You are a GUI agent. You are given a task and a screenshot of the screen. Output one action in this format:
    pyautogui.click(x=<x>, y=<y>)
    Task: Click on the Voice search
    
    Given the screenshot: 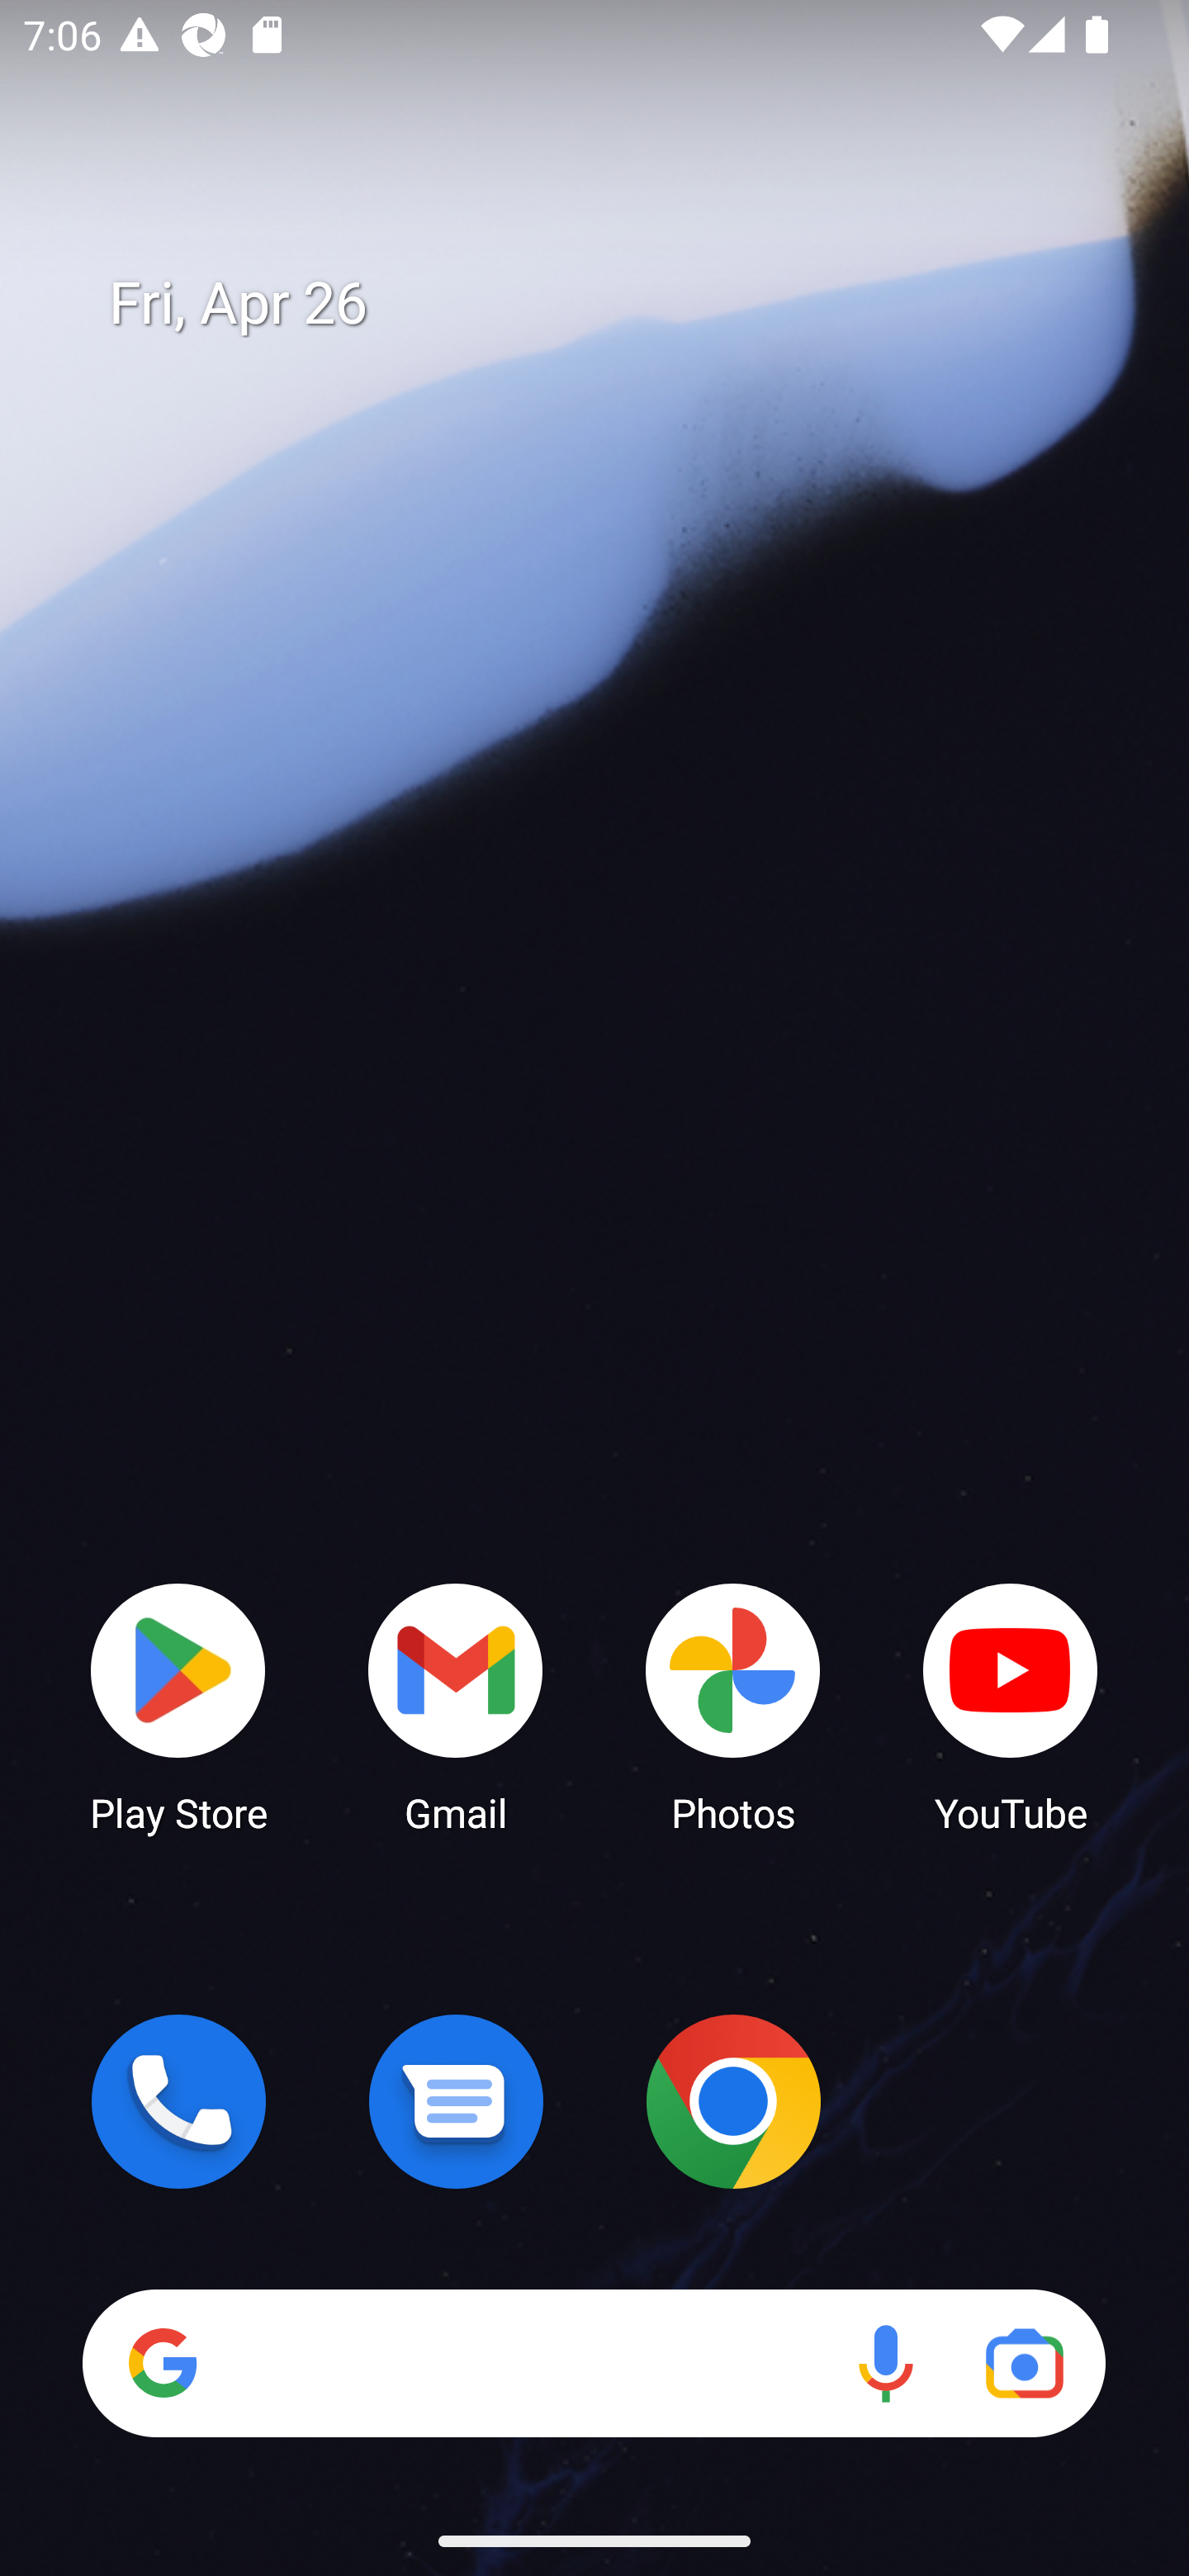 What is the action you would take?
    pyautogui.click(x=885, y=2363)
    